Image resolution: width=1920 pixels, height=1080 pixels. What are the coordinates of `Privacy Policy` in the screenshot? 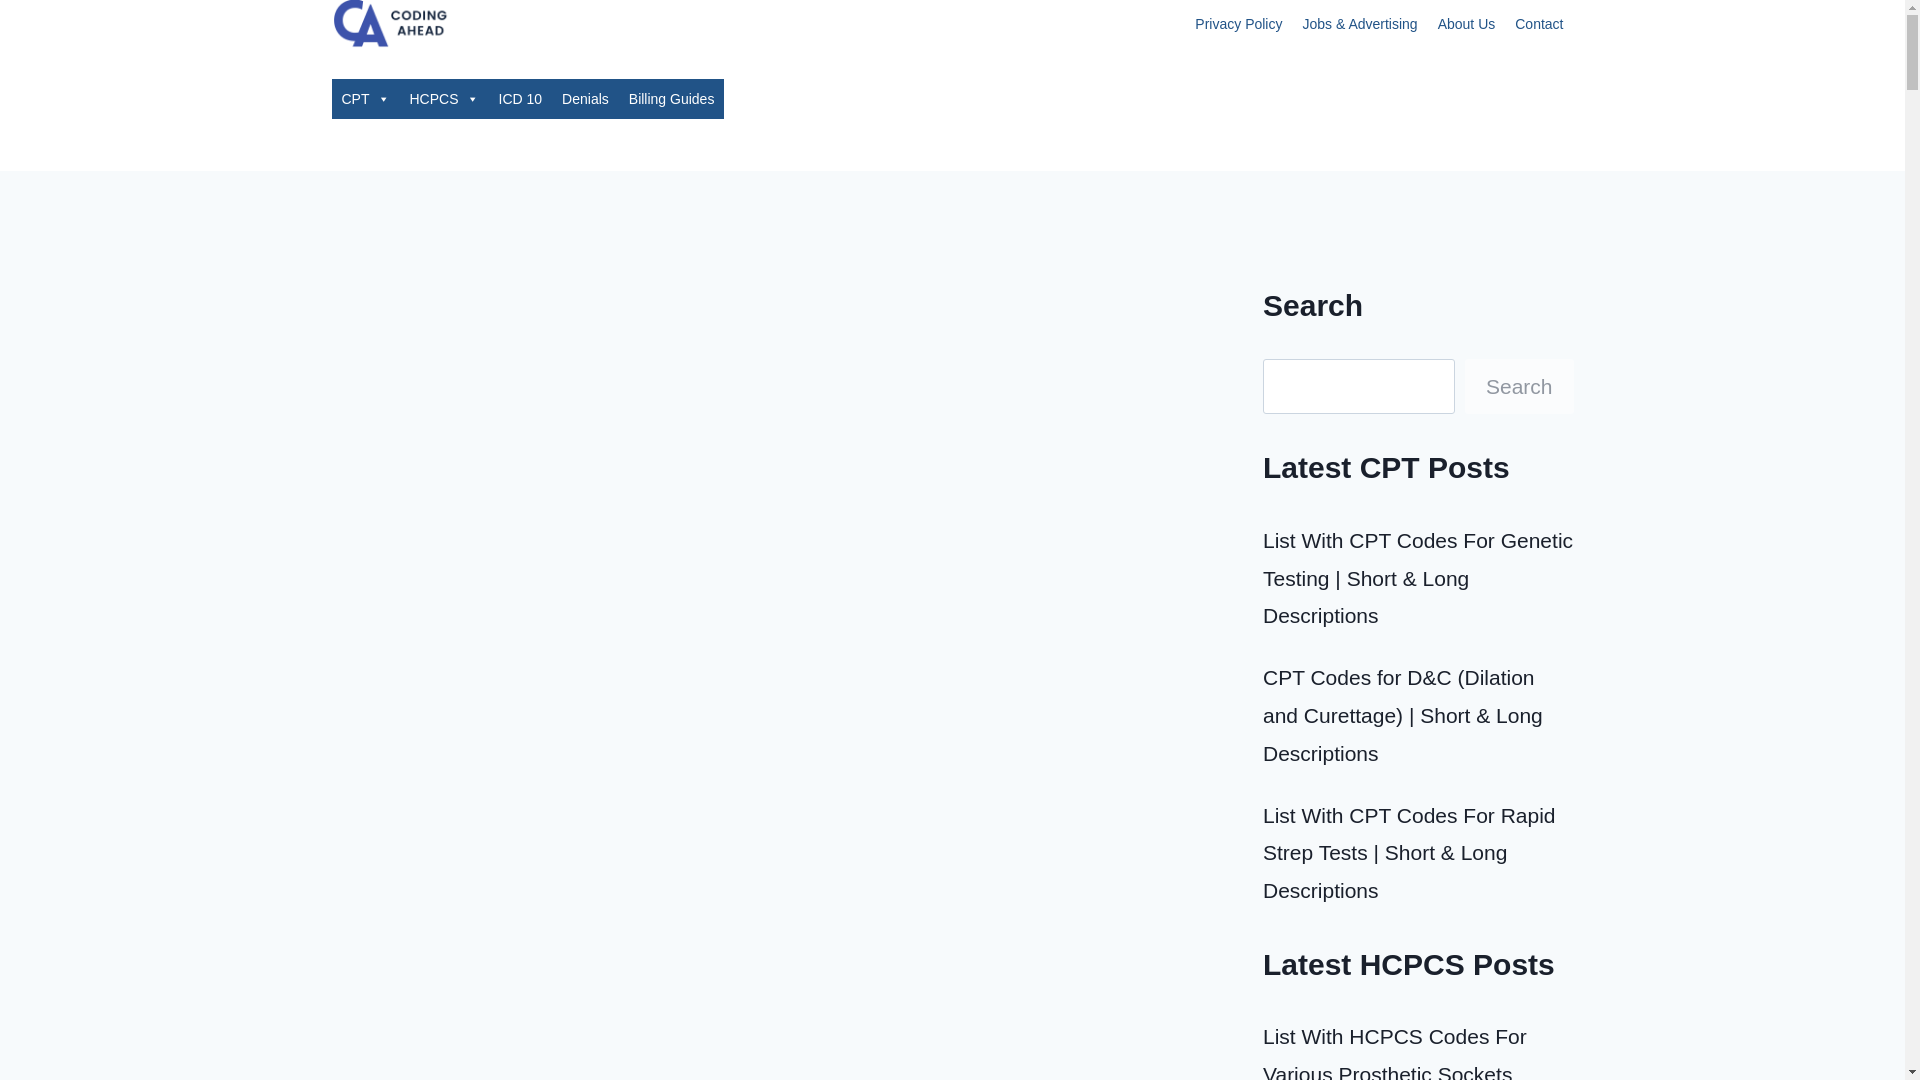 It's located at (1238, 24).